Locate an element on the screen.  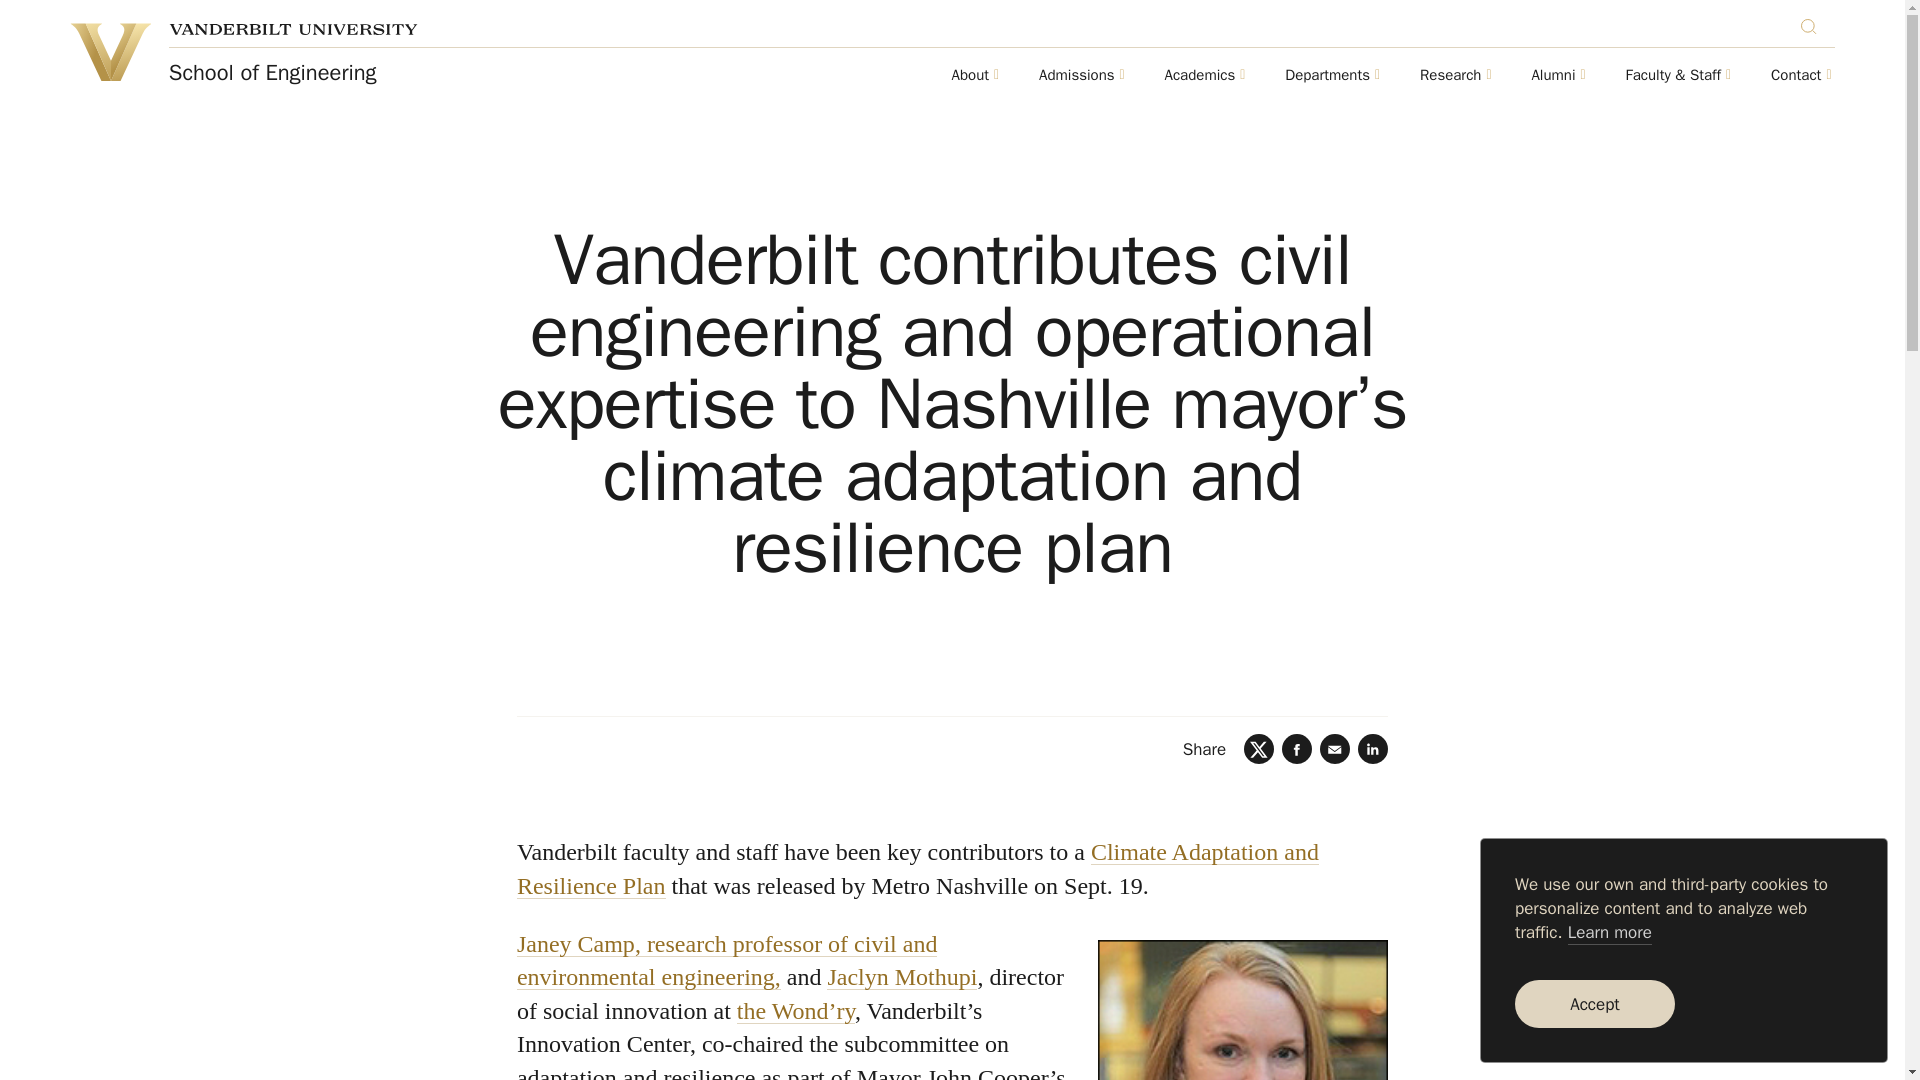
Vanderbilt University is located at coordinates (293, 28).